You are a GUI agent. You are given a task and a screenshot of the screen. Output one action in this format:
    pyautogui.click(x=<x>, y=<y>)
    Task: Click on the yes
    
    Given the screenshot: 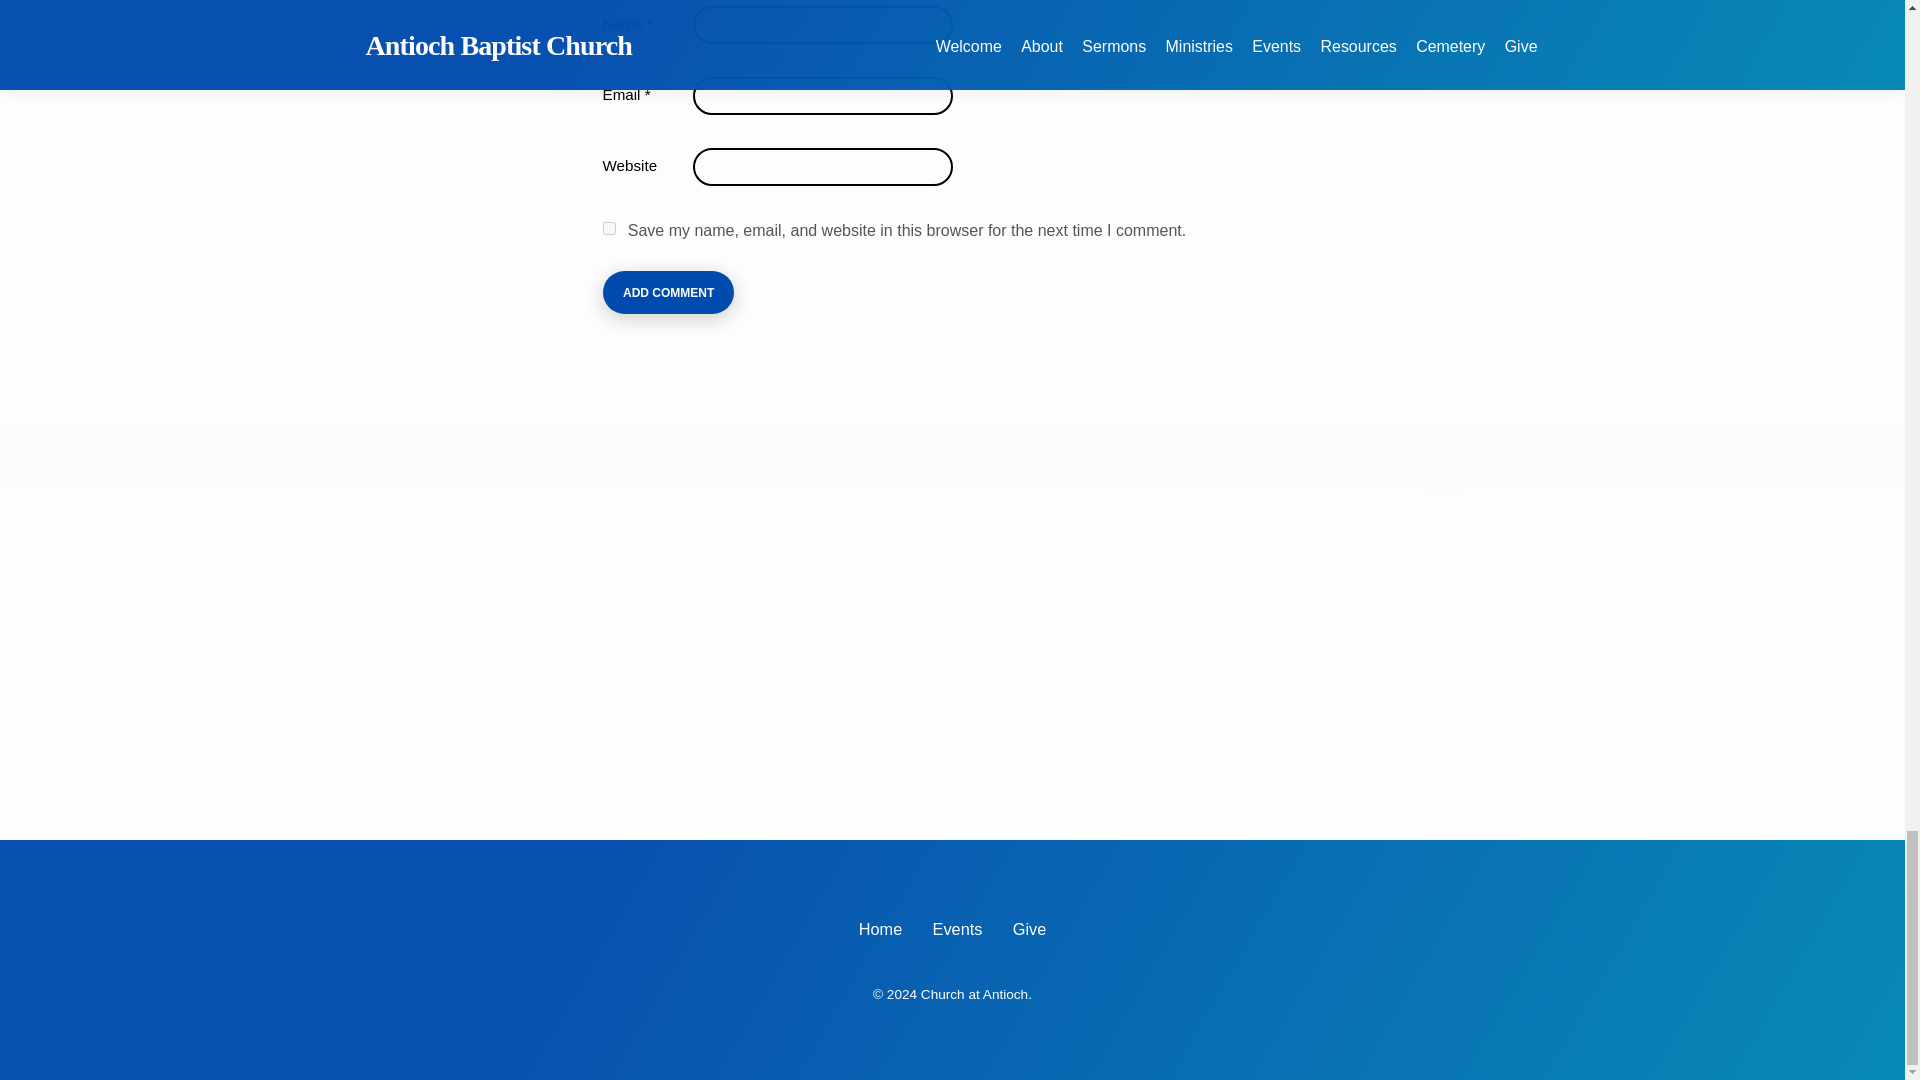 What is the action you would take?
    pyautogui.click(x=608, y=228)
    